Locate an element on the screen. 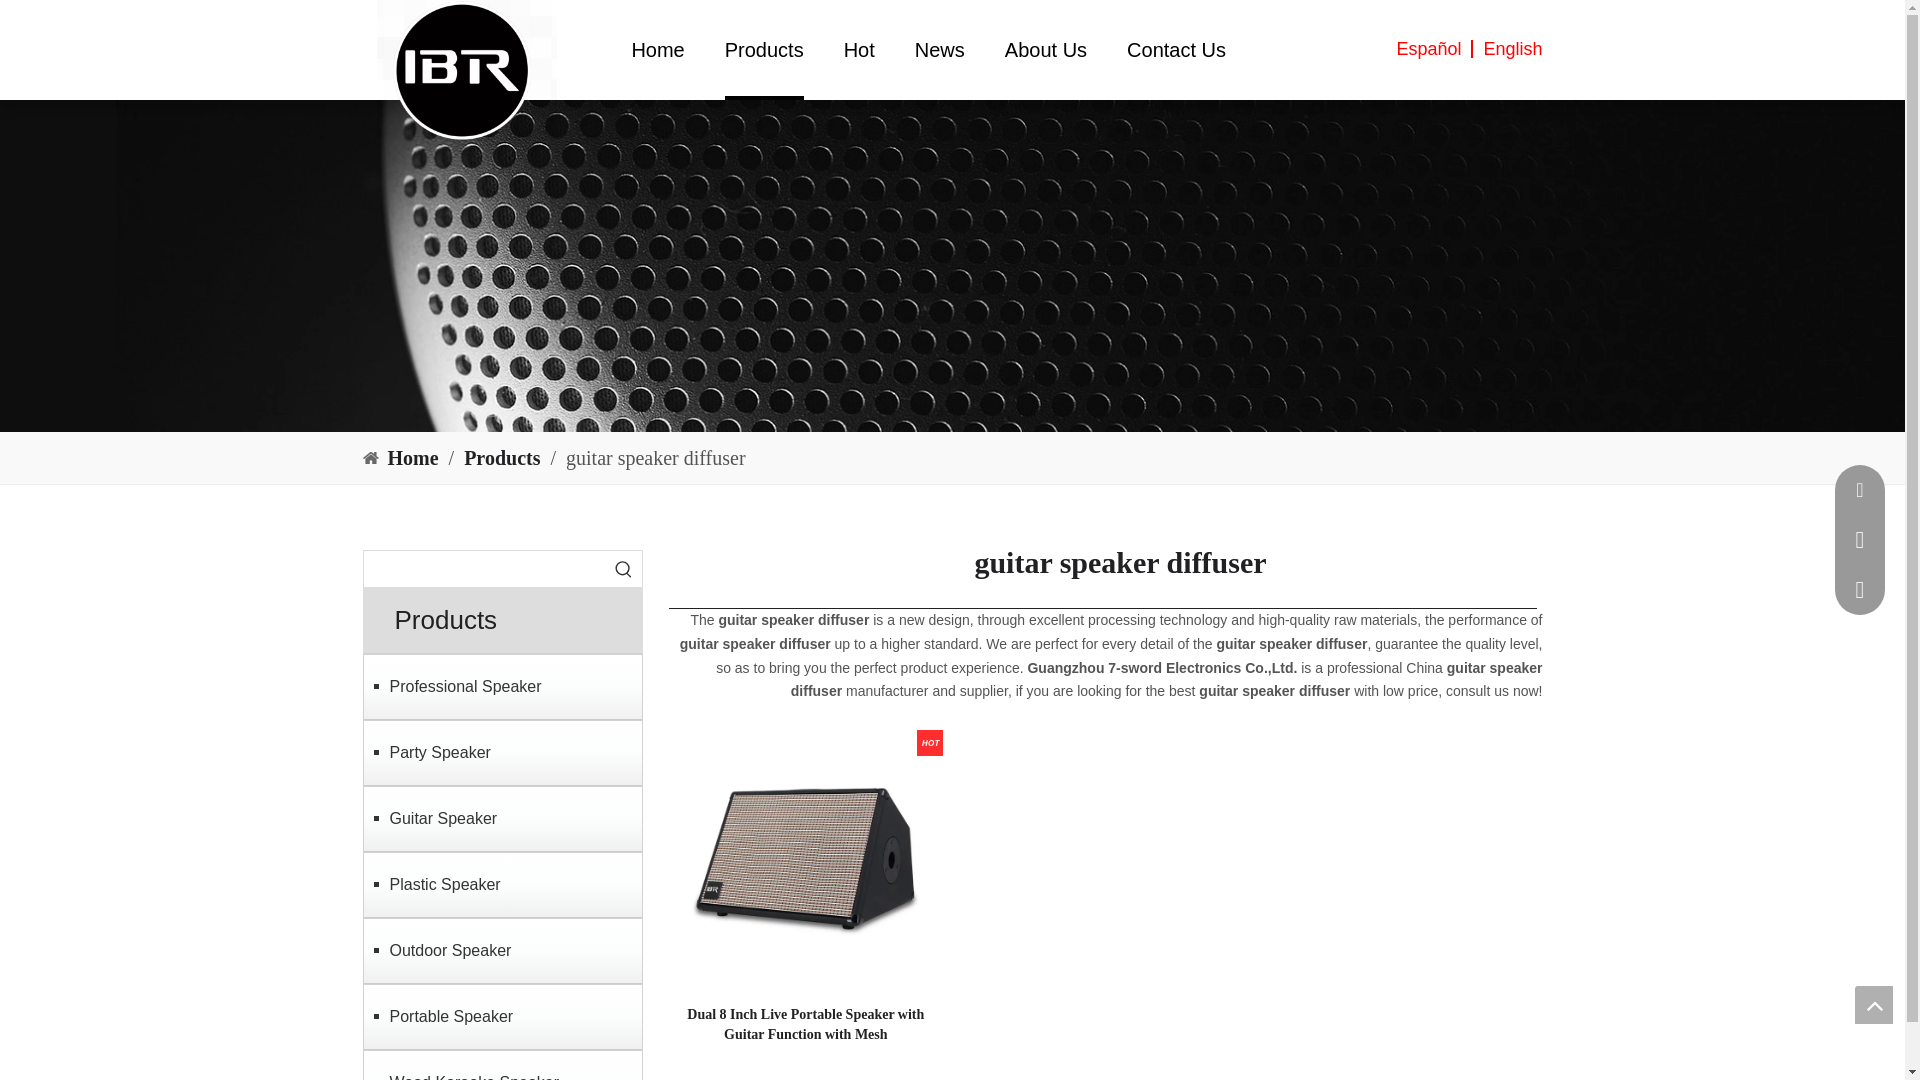 Image resolution: width=1920 pixels, height=1080 pixels. Outdoor Speaker is located at coordinates (502, 950).